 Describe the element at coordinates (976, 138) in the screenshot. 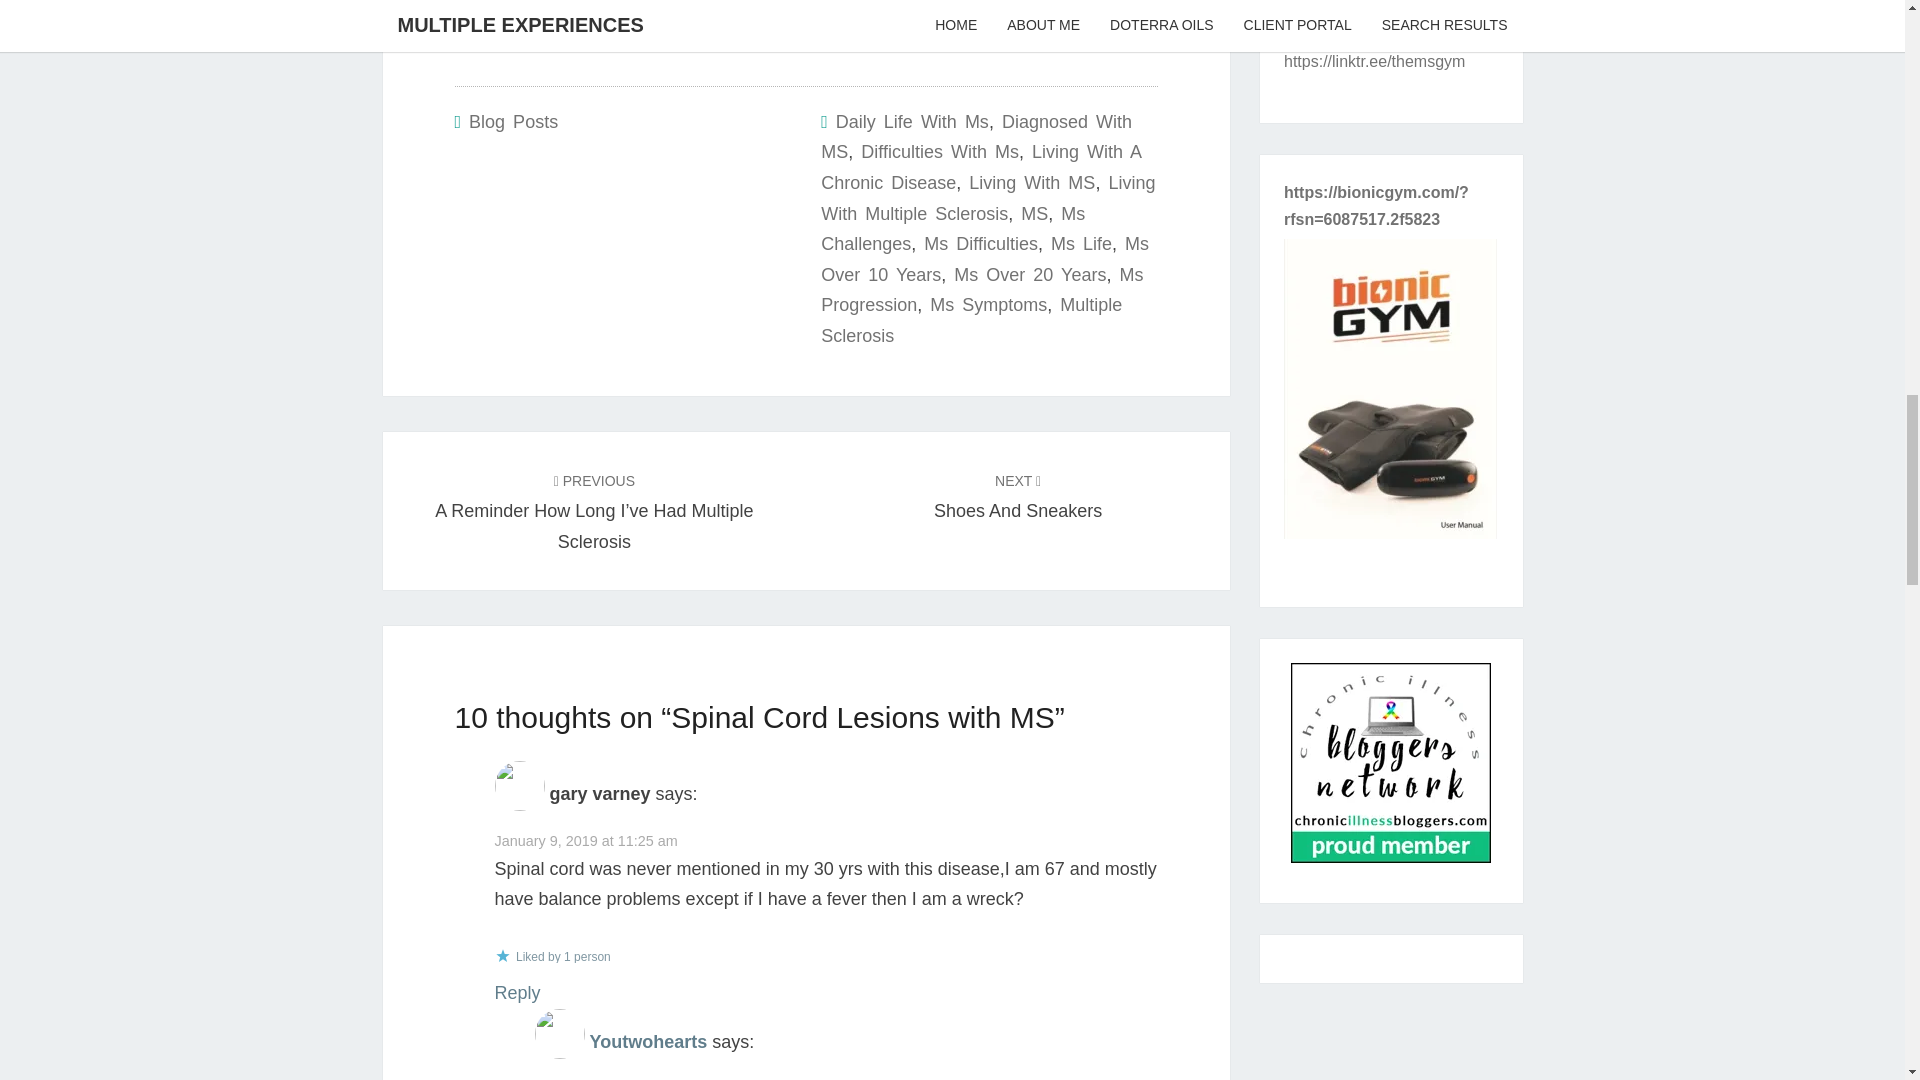

I see `Diagnosed With MS` at that location.